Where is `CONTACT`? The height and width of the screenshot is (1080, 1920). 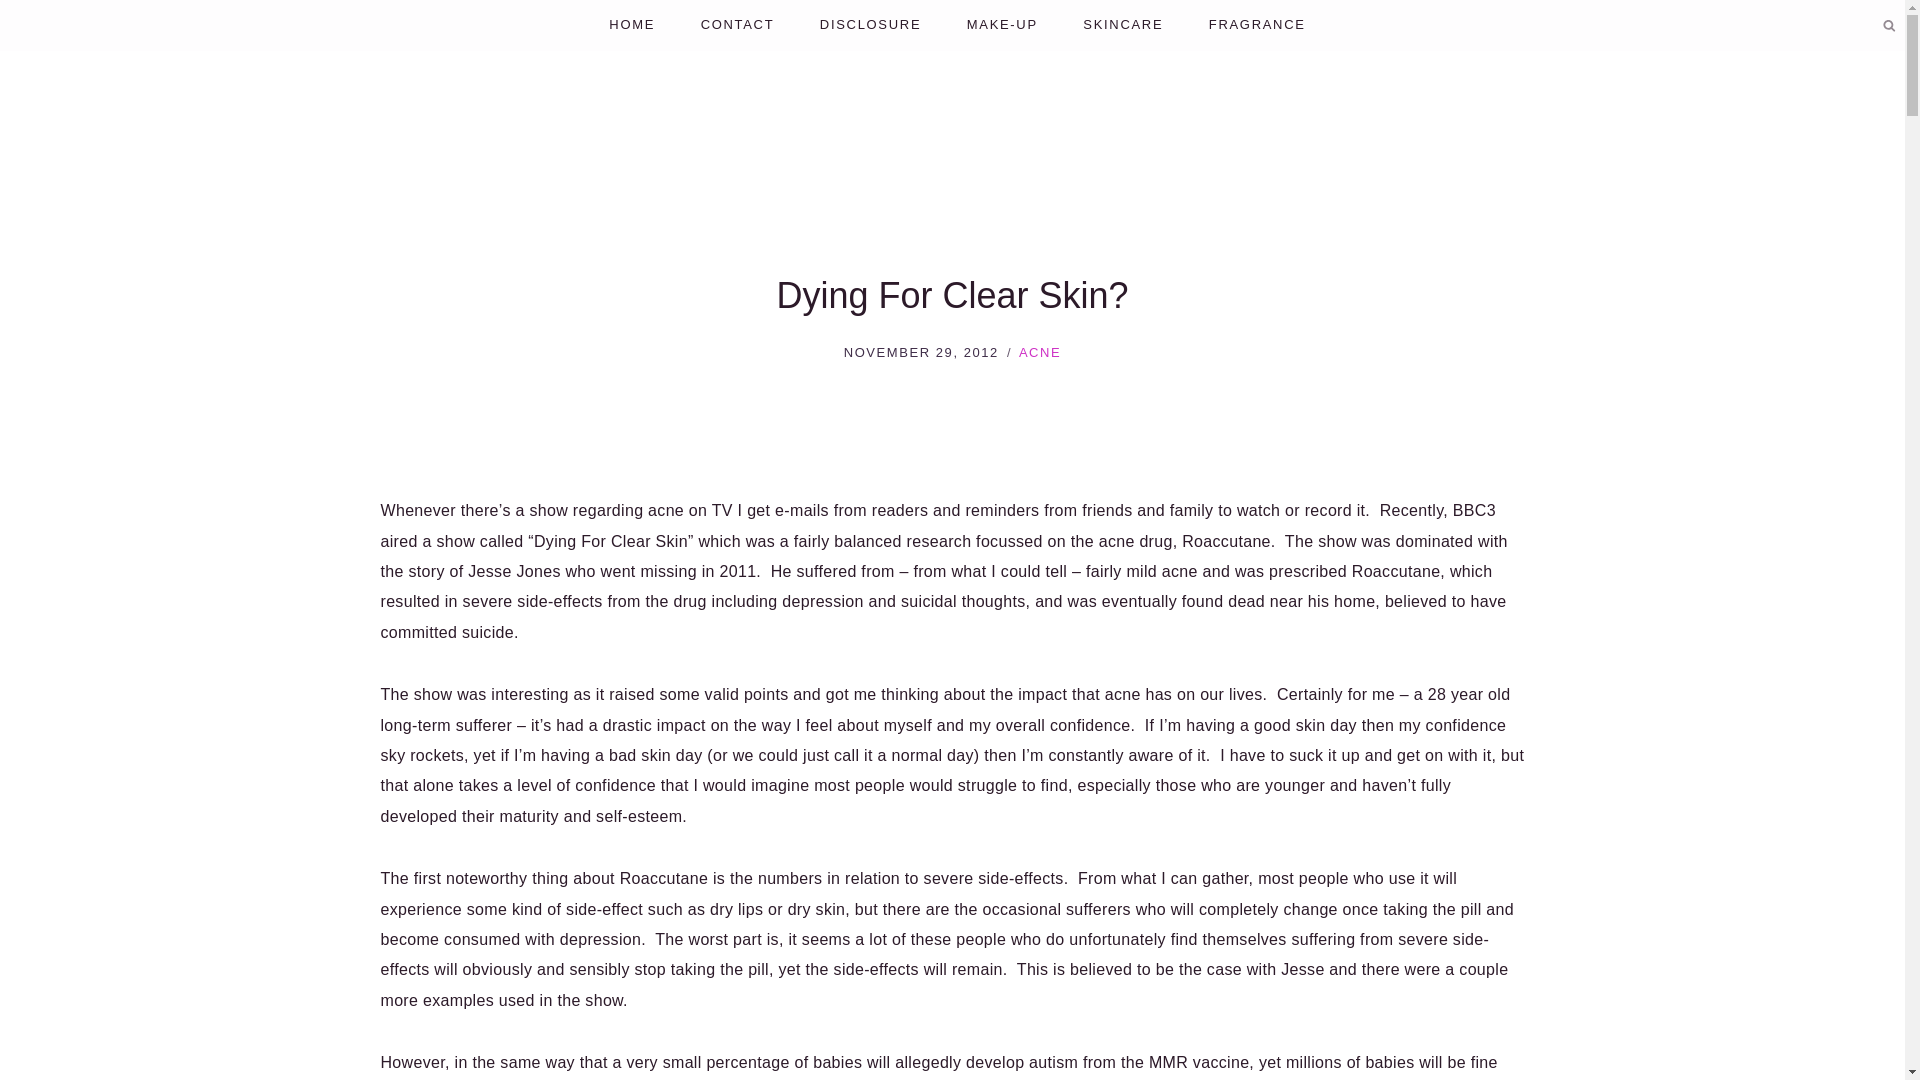
CONTACT is located at coordinates (736, 25).